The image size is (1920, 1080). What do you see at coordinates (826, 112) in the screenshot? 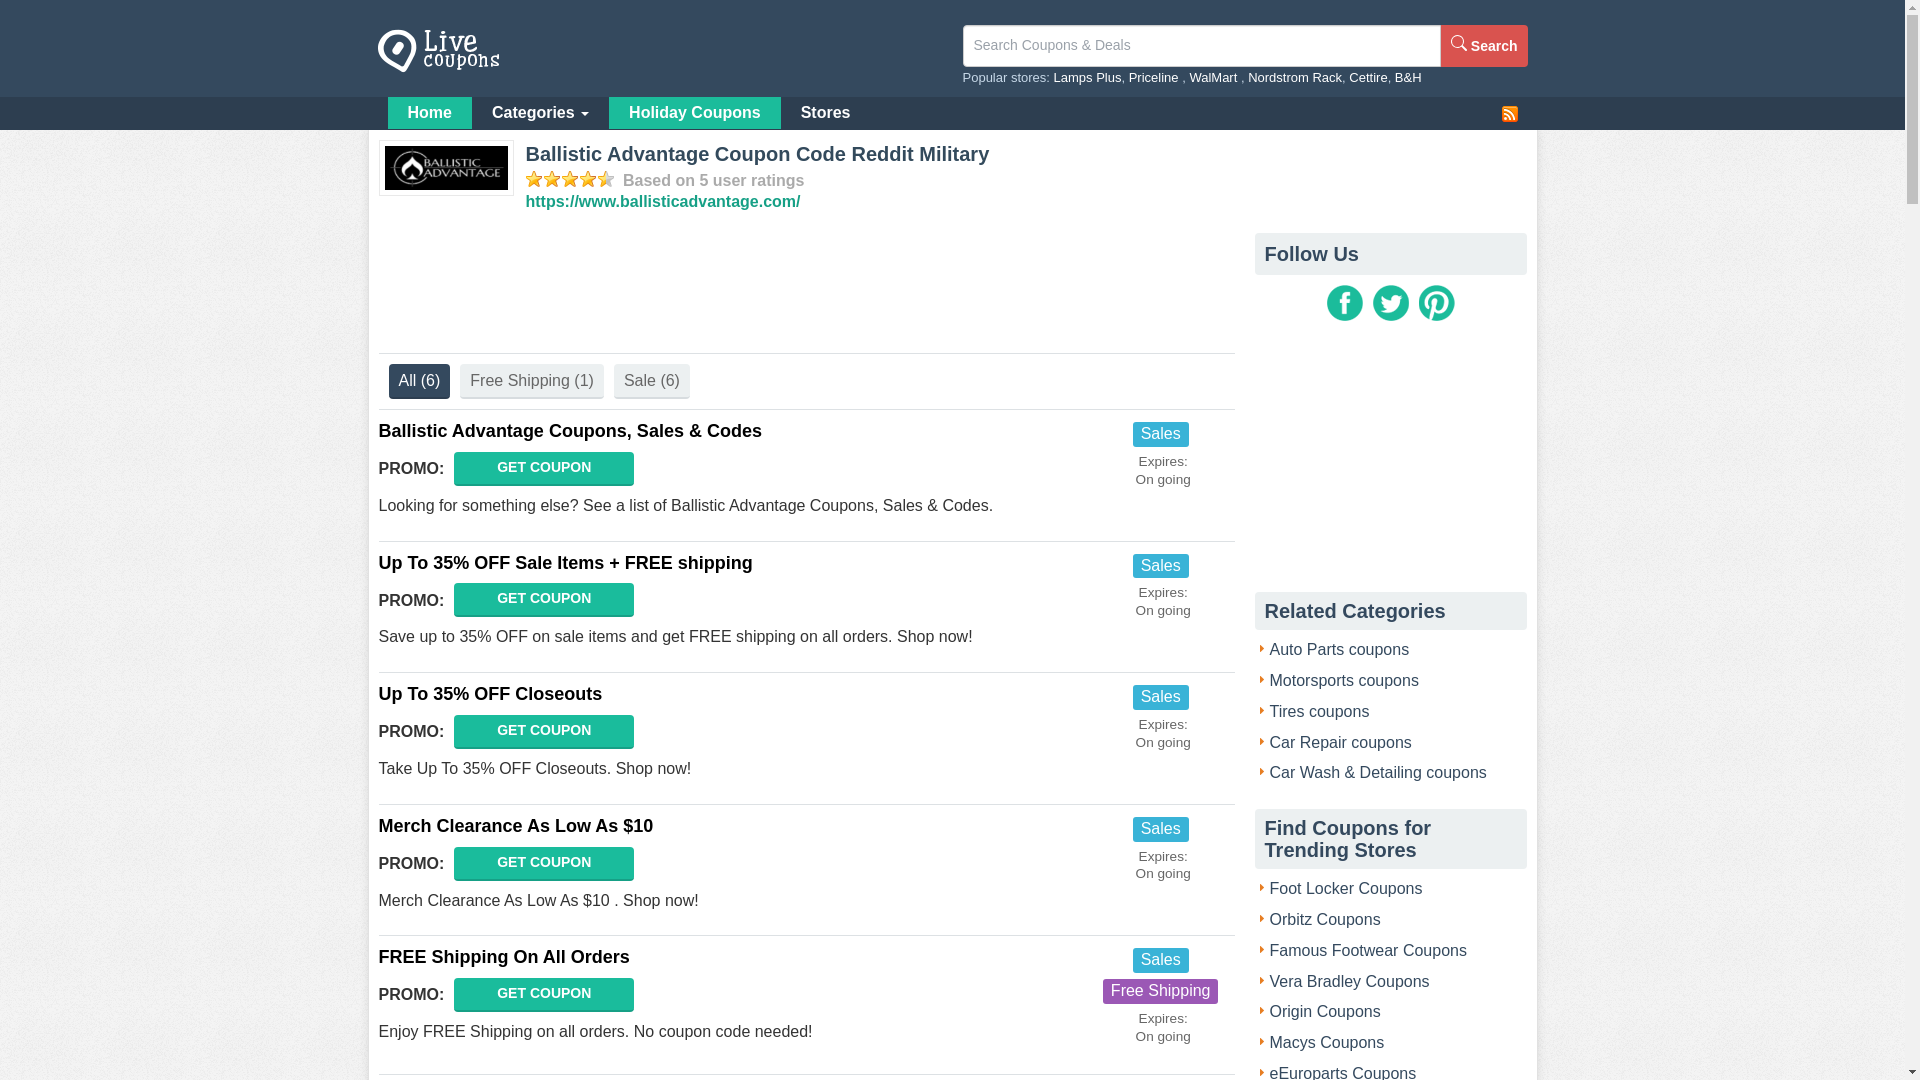
I see `Stores` at bounding box center [826, 112].